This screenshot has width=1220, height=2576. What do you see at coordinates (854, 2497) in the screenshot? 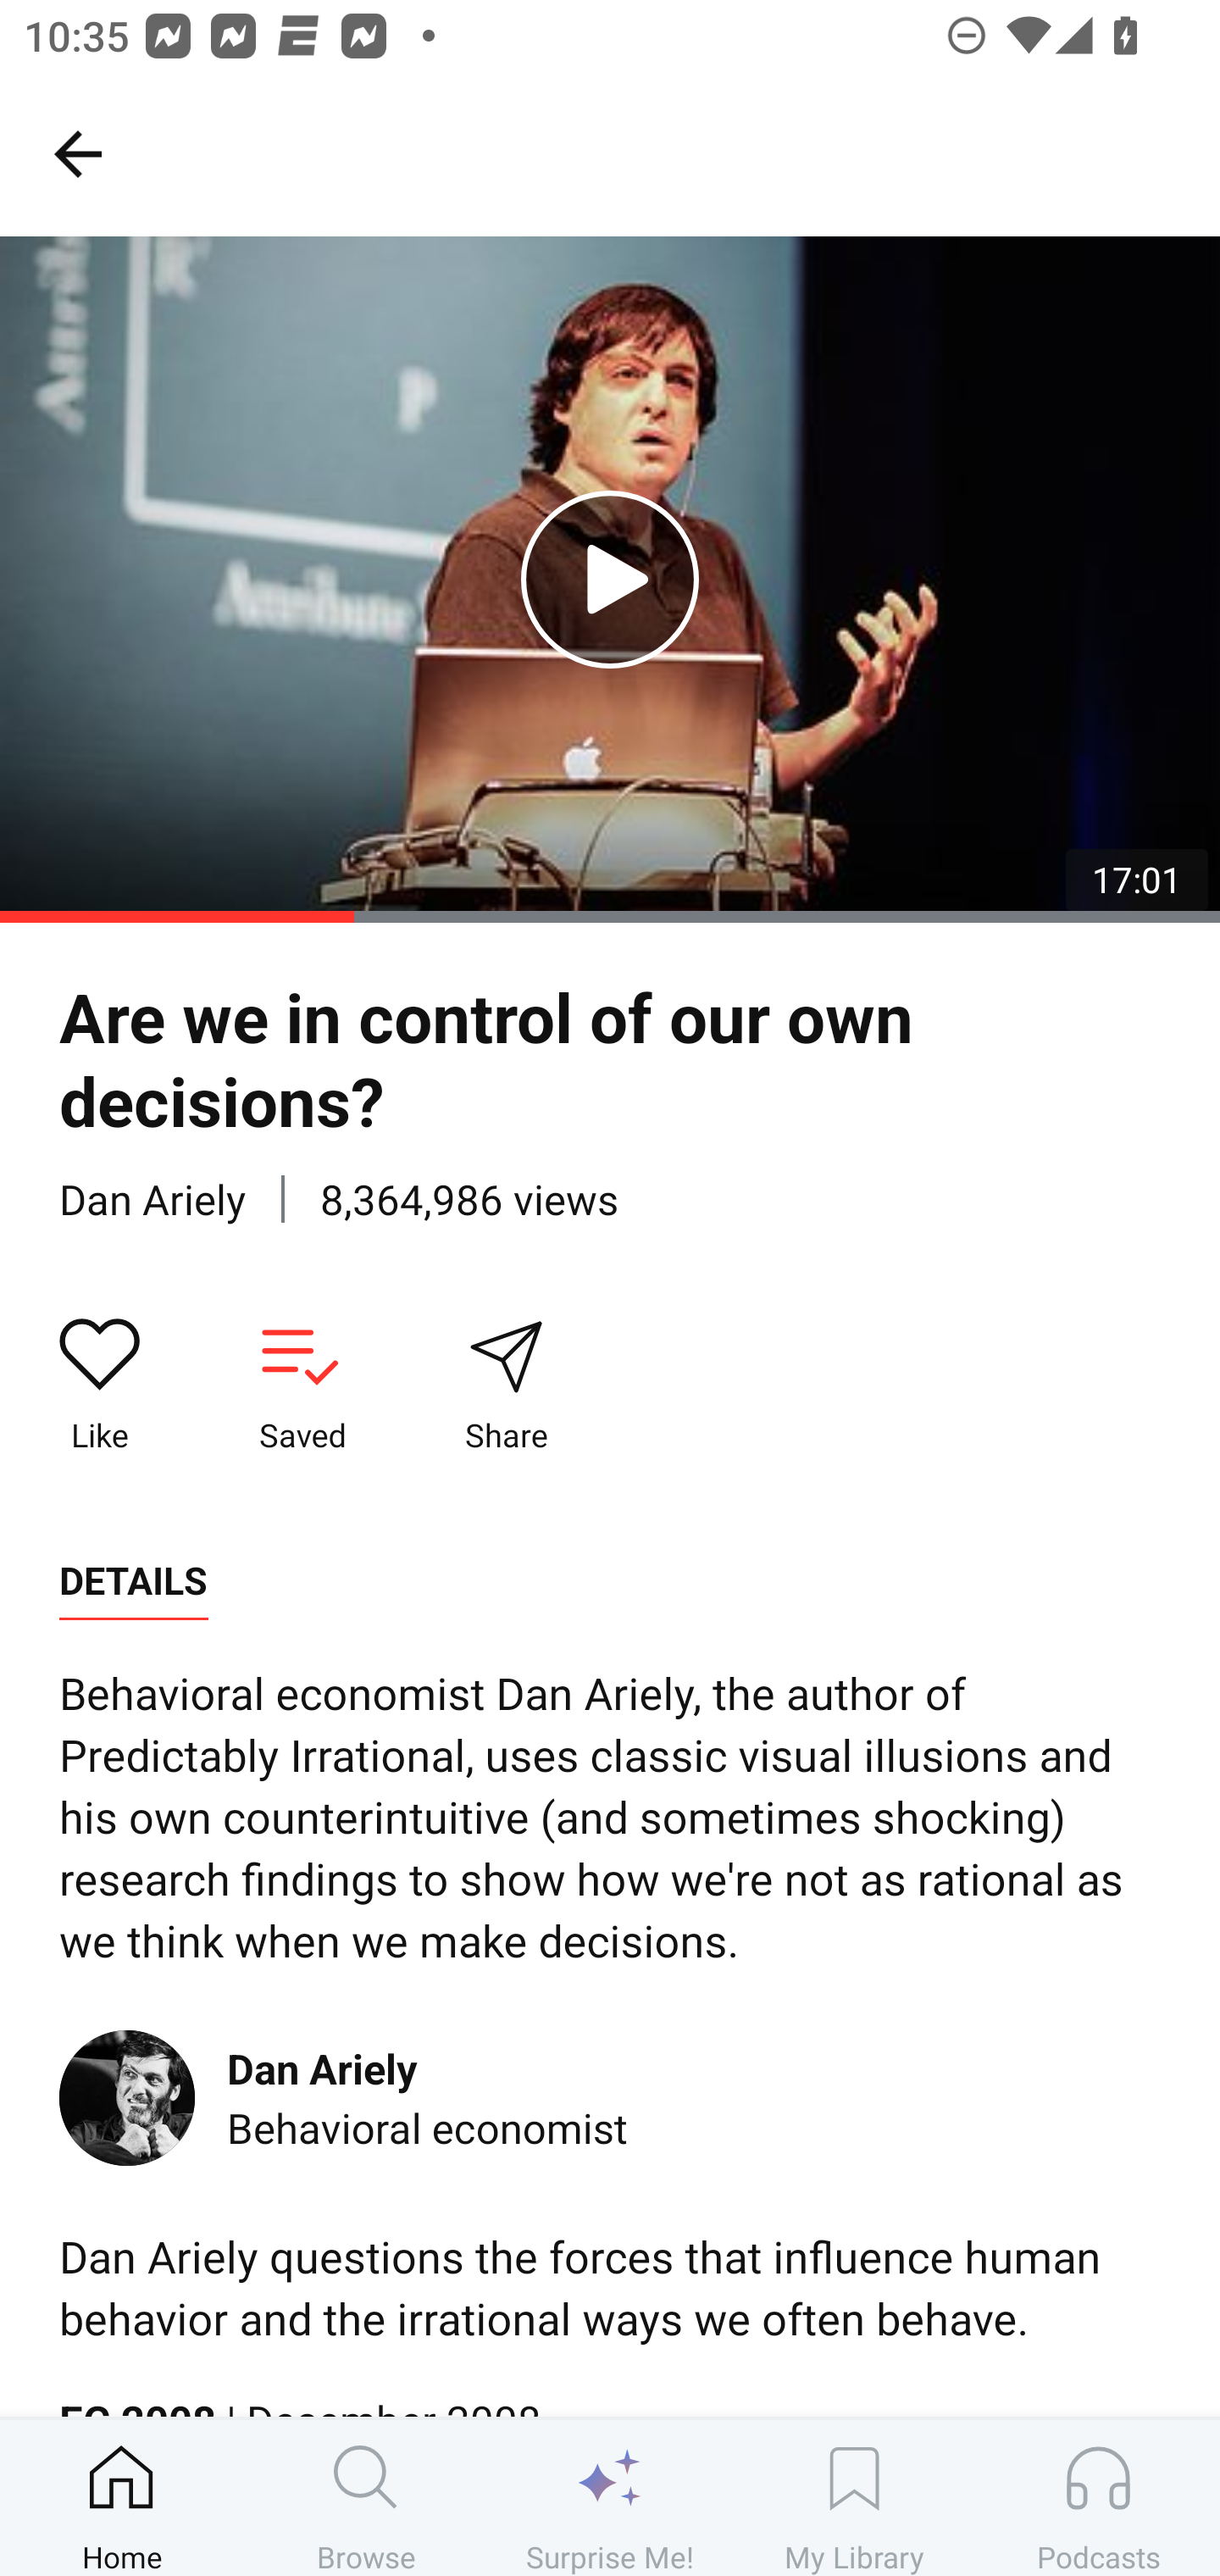
I see `My Library` at bounding box center [854, 2497].